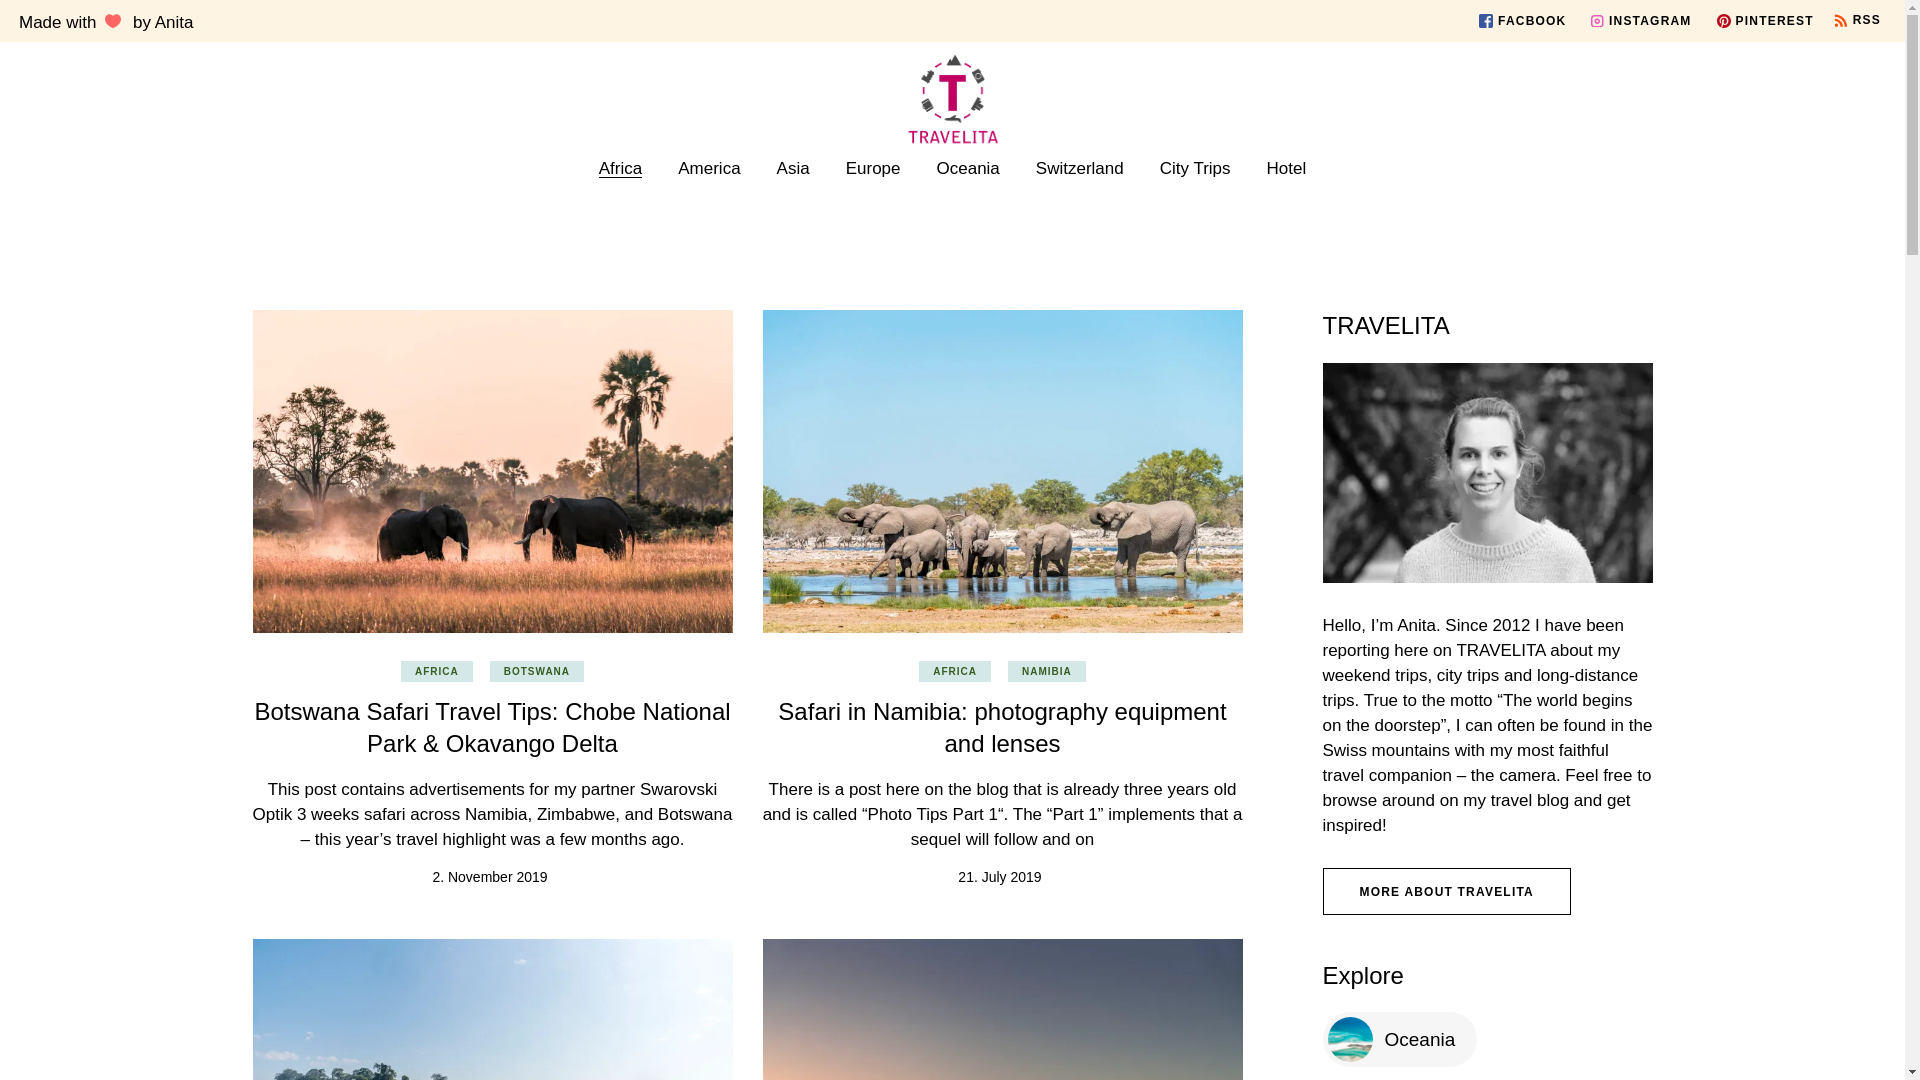 This screenshot has width=1920, height=1080. What do you see at coordinates (1765, 20) in the screenshot?
I see `PINTEREST` at bounding box center [1765, 20].